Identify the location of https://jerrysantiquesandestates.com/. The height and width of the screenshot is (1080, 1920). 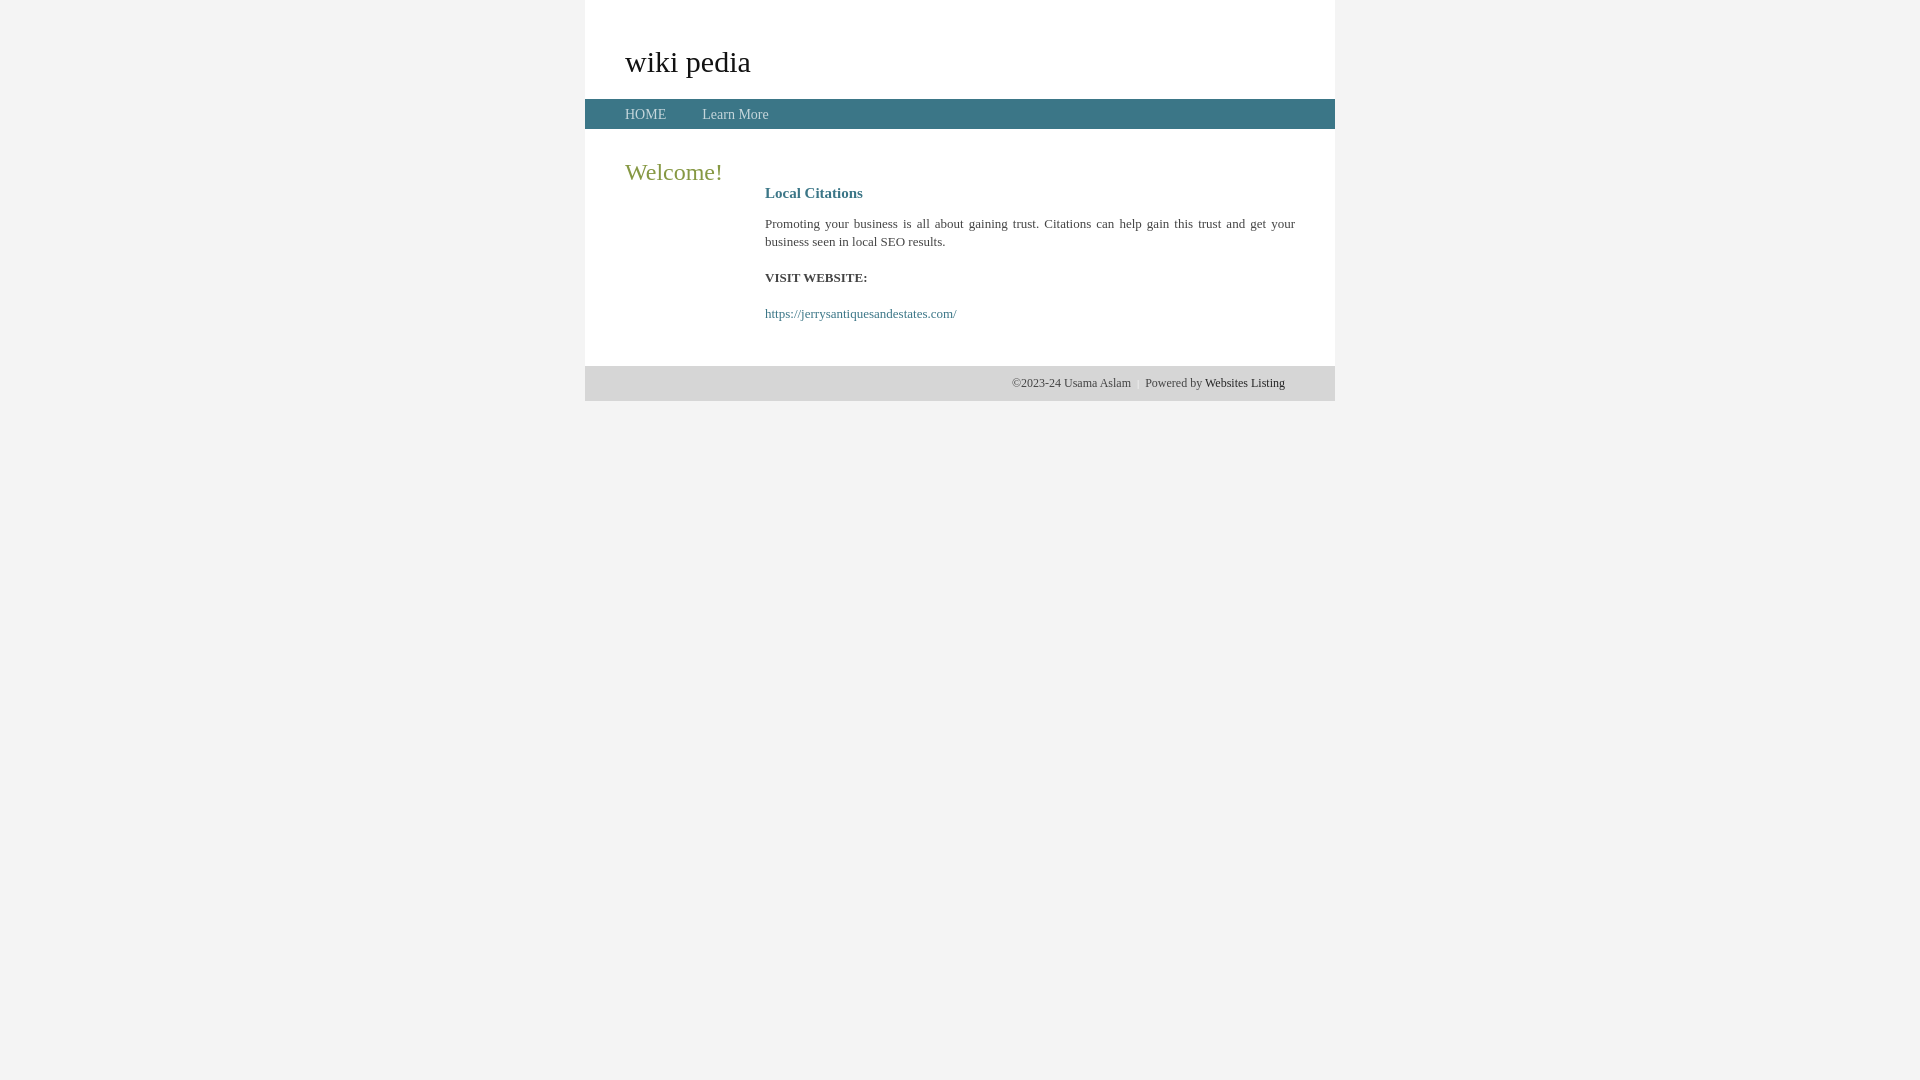
(861, 314).